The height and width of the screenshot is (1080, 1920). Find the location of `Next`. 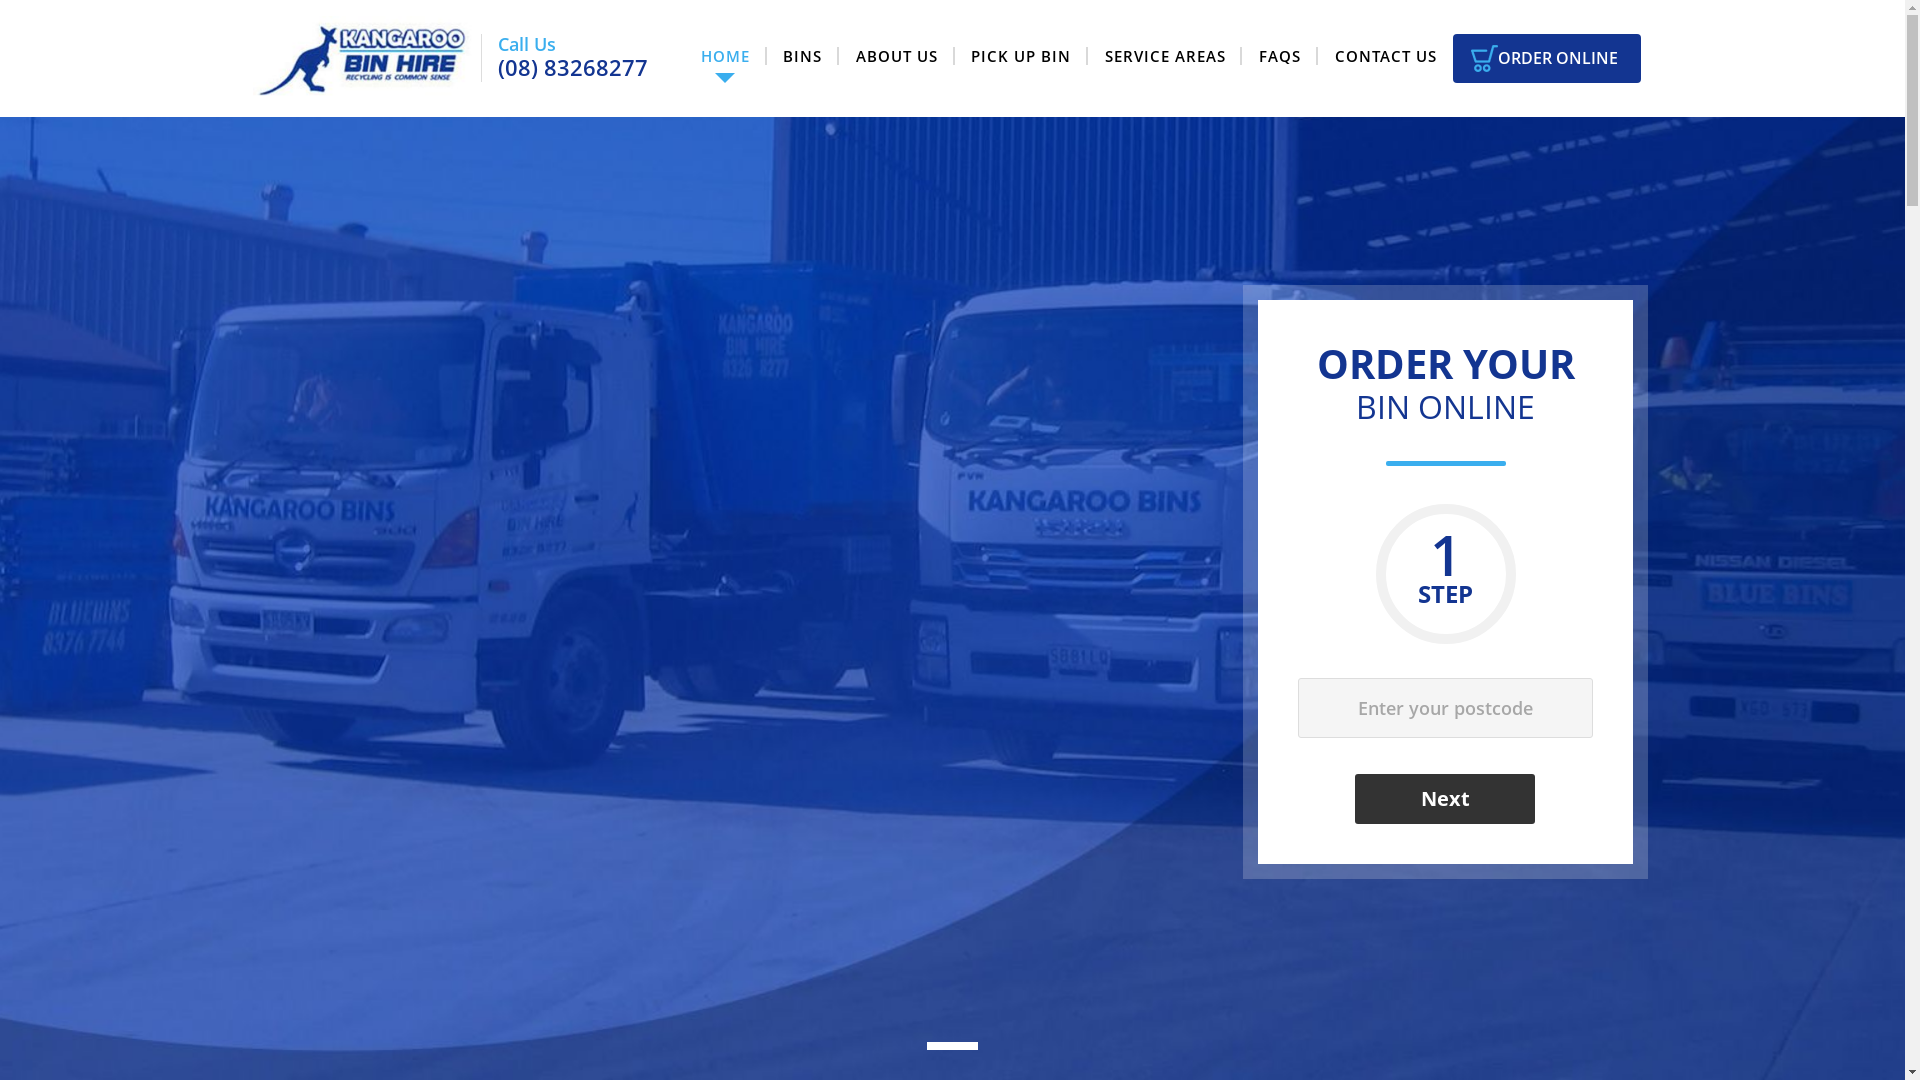

Next is located at coordinates (1445, 799).